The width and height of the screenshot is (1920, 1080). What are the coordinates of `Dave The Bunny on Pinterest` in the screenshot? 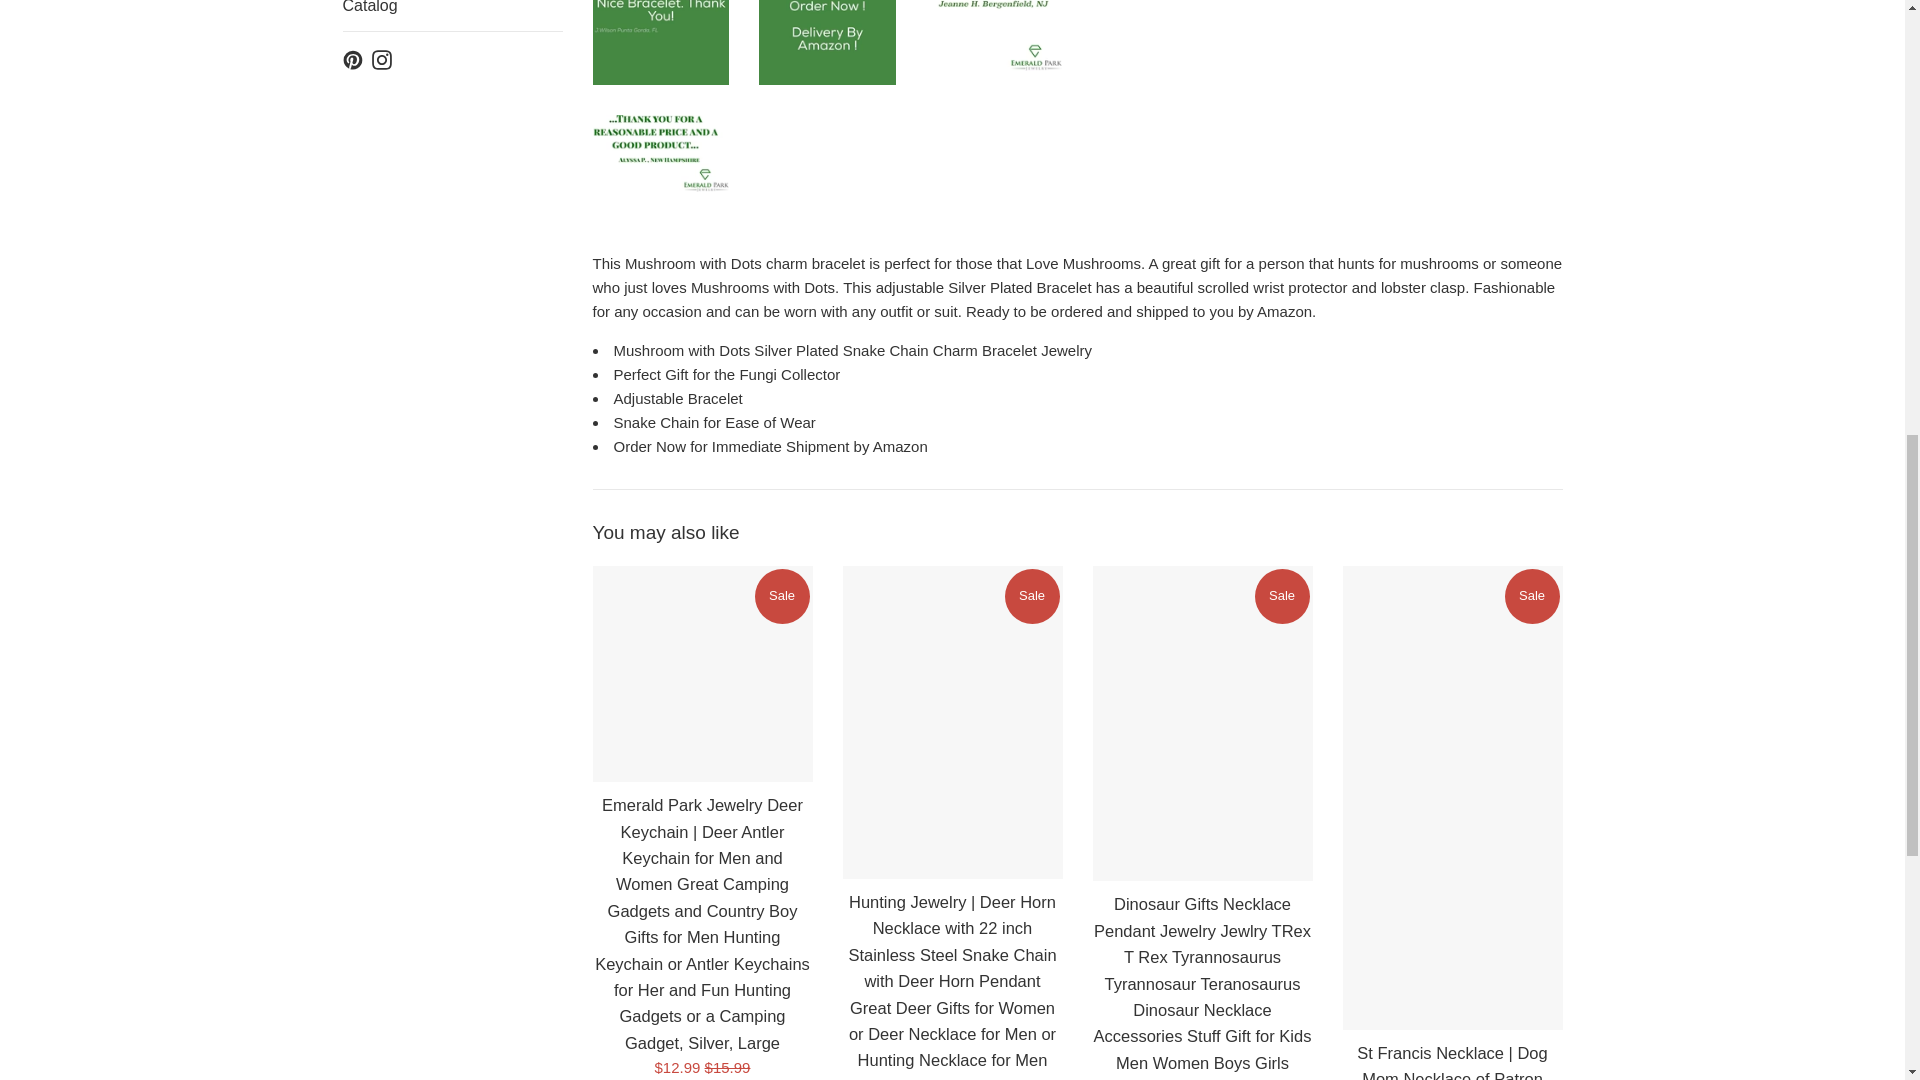 It's located at (352, 58).